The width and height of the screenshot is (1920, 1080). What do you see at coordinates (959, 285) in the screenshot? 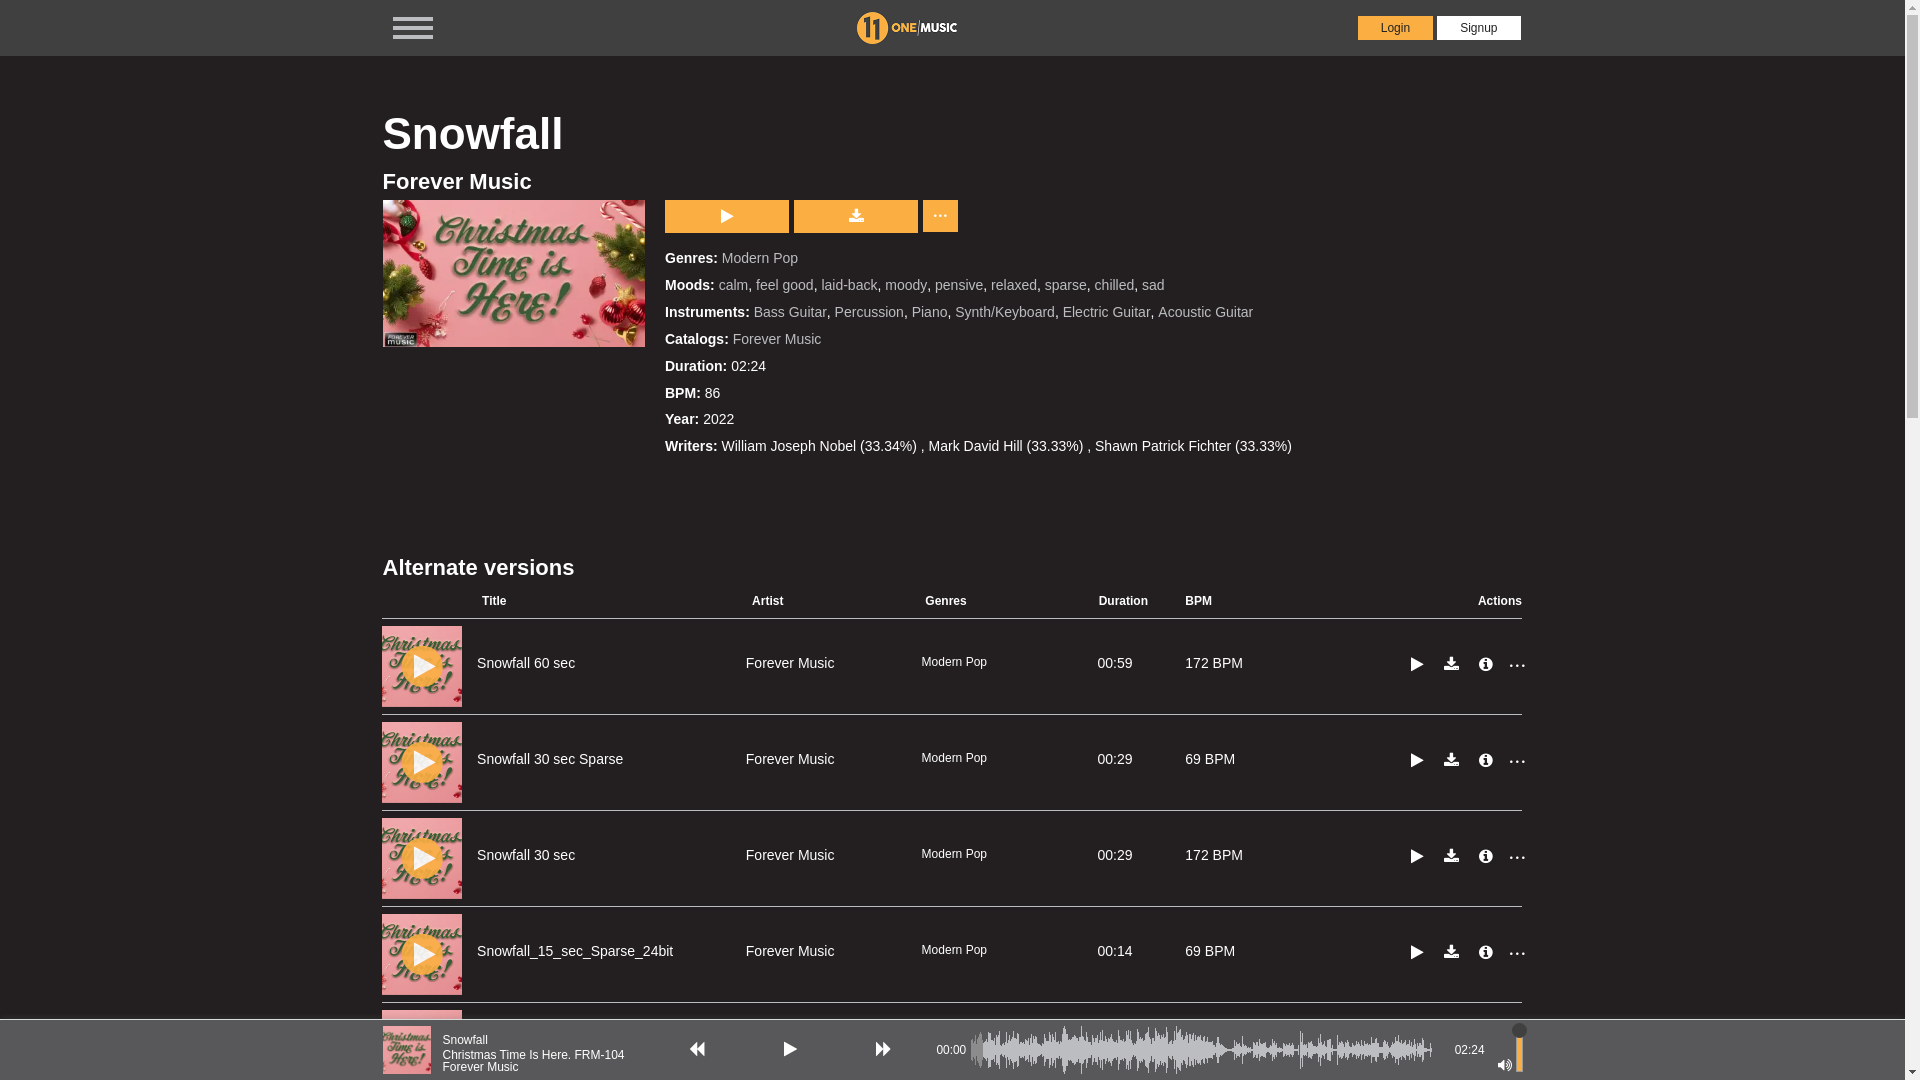
I see `pensive` at bounding box center [959, 285].